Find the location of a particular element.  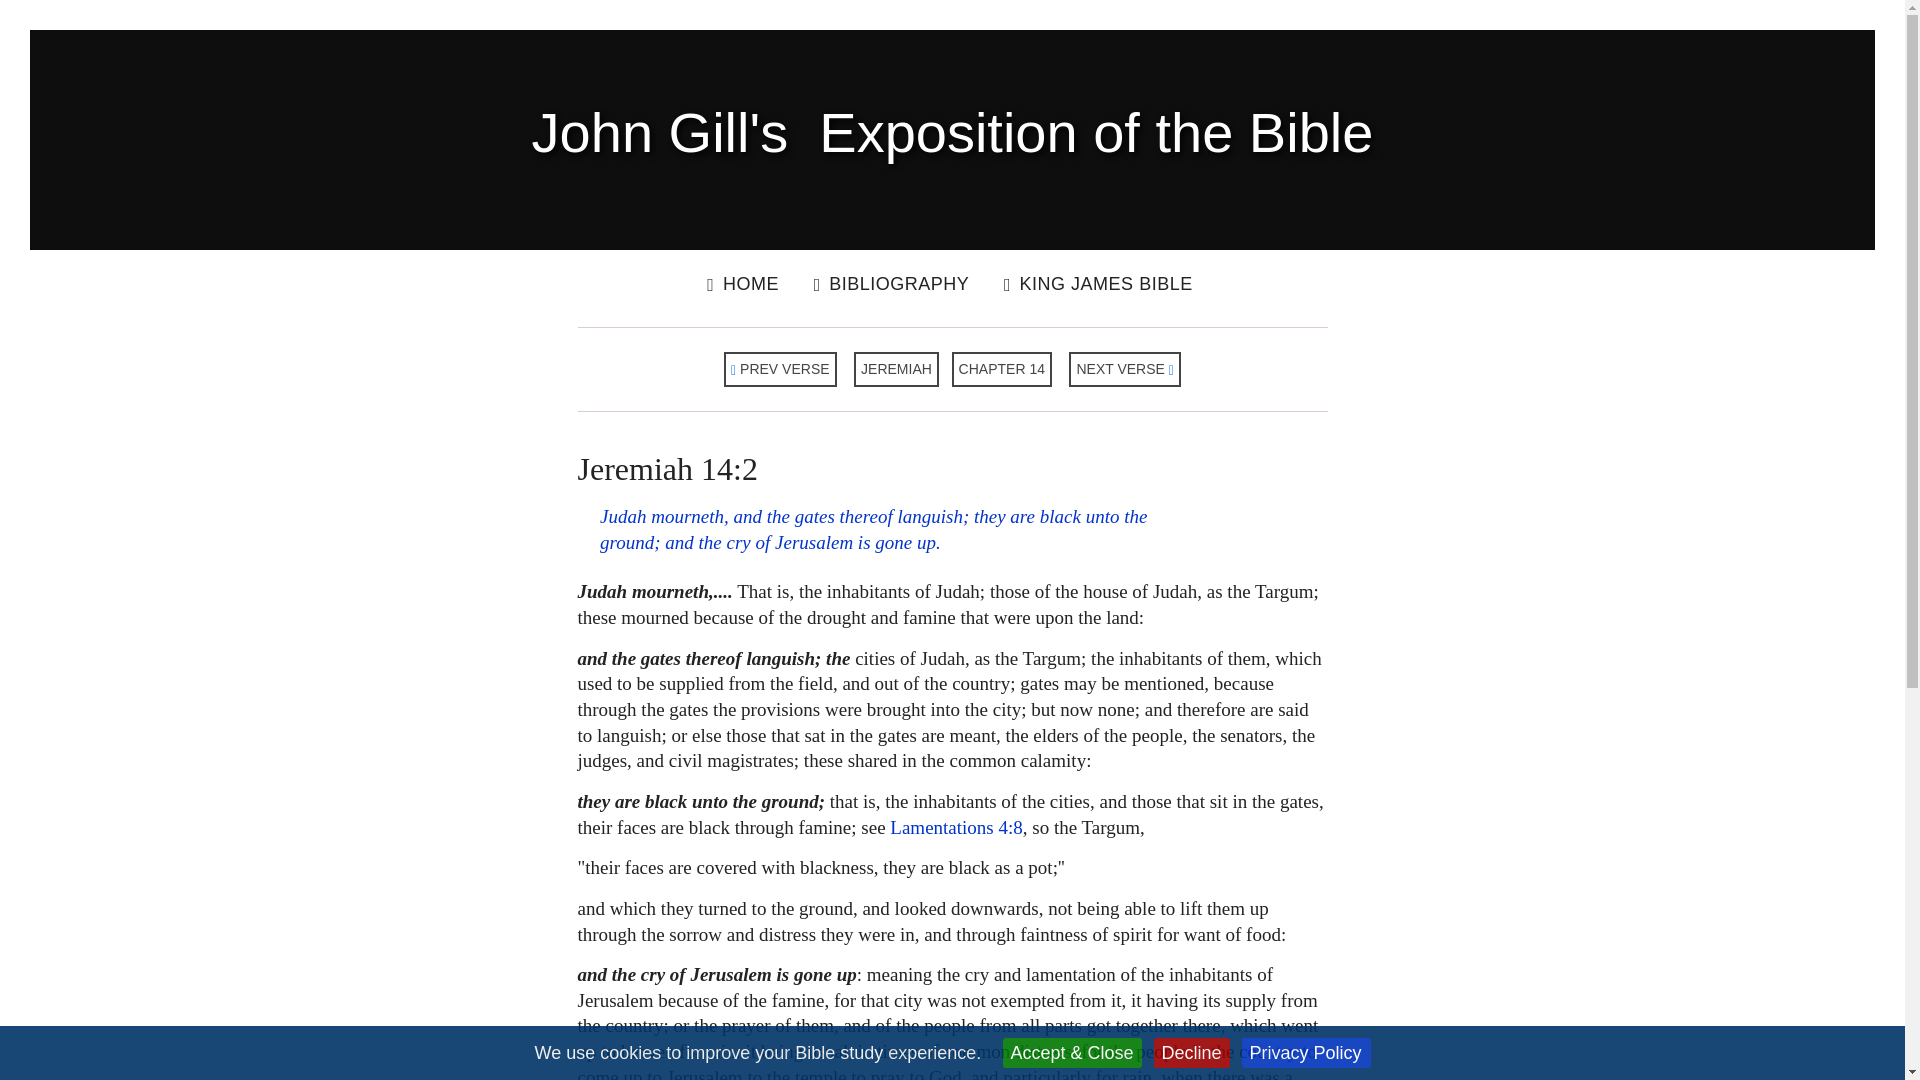

CHAPTER 14 is located at coordinates (1002, 369).